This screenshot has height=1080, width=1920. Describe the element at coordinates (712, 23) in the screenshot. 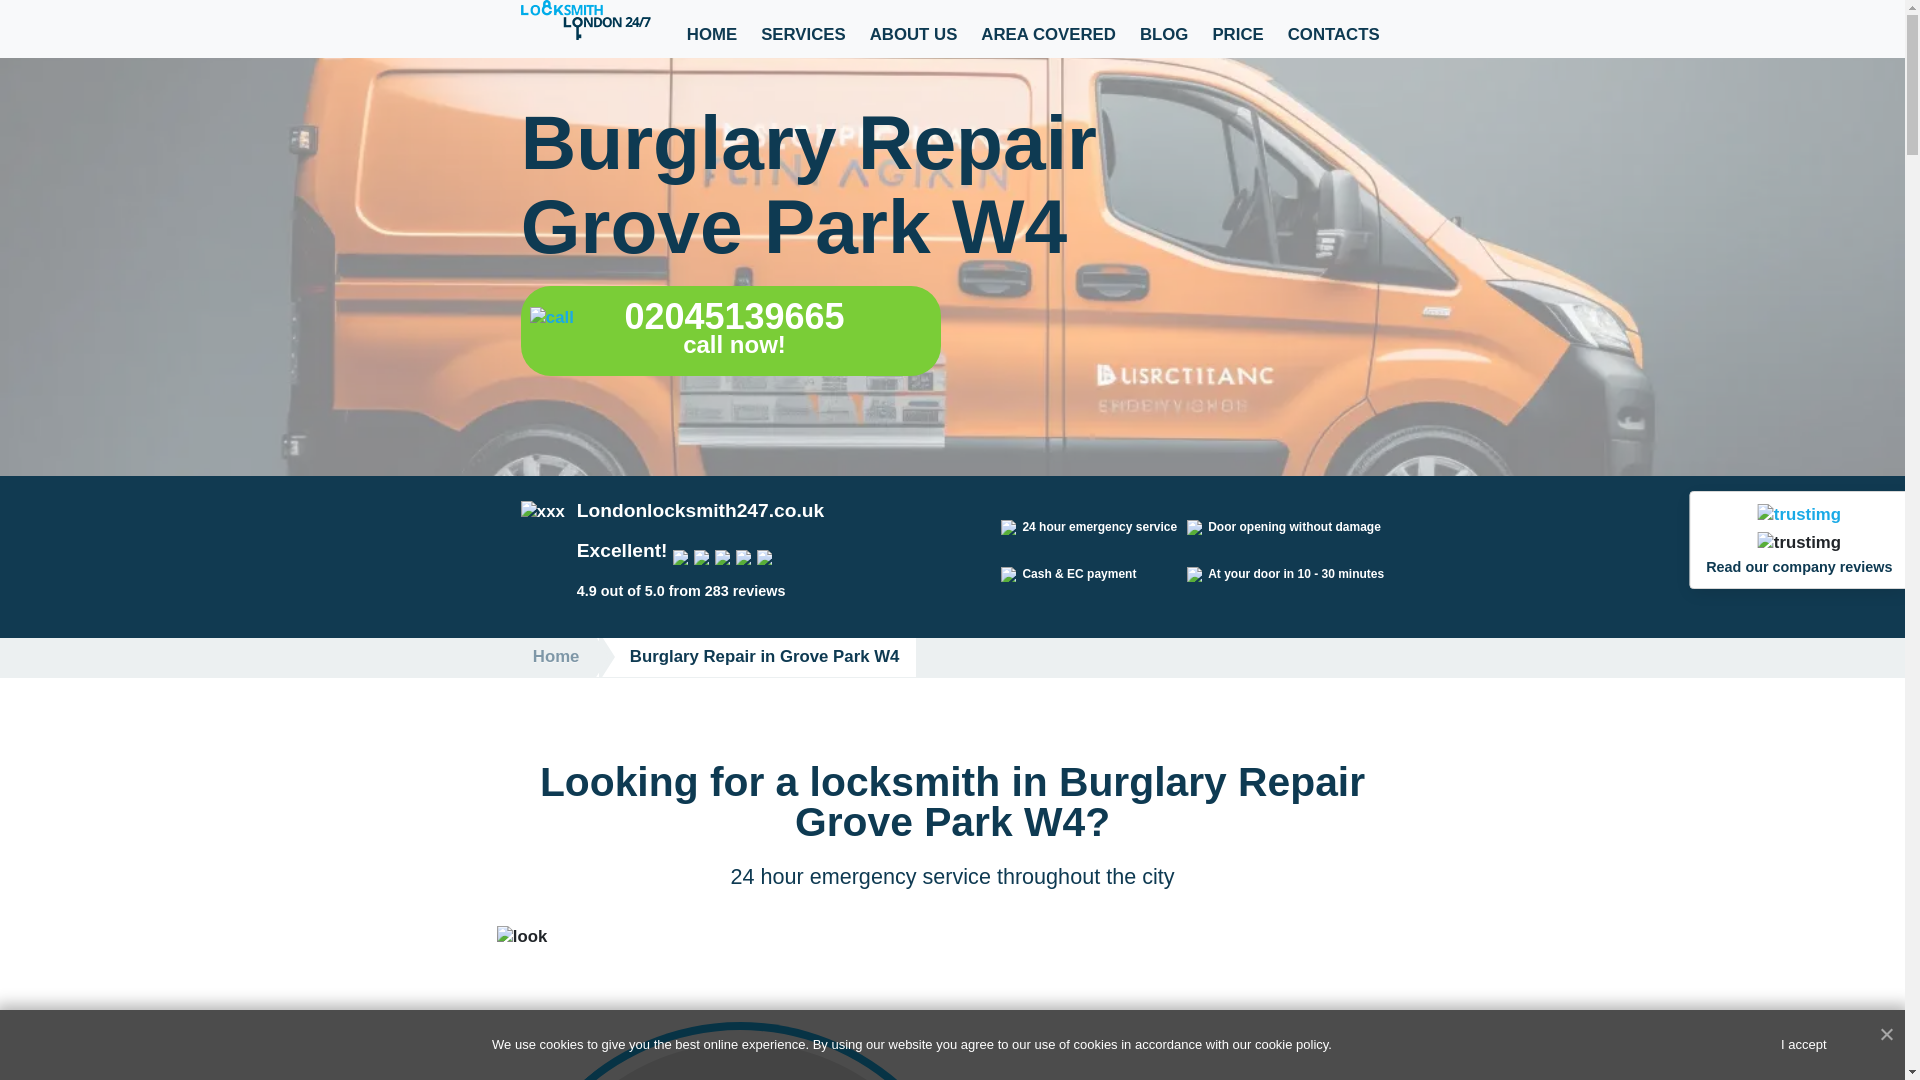

I see `HOME` at that location.